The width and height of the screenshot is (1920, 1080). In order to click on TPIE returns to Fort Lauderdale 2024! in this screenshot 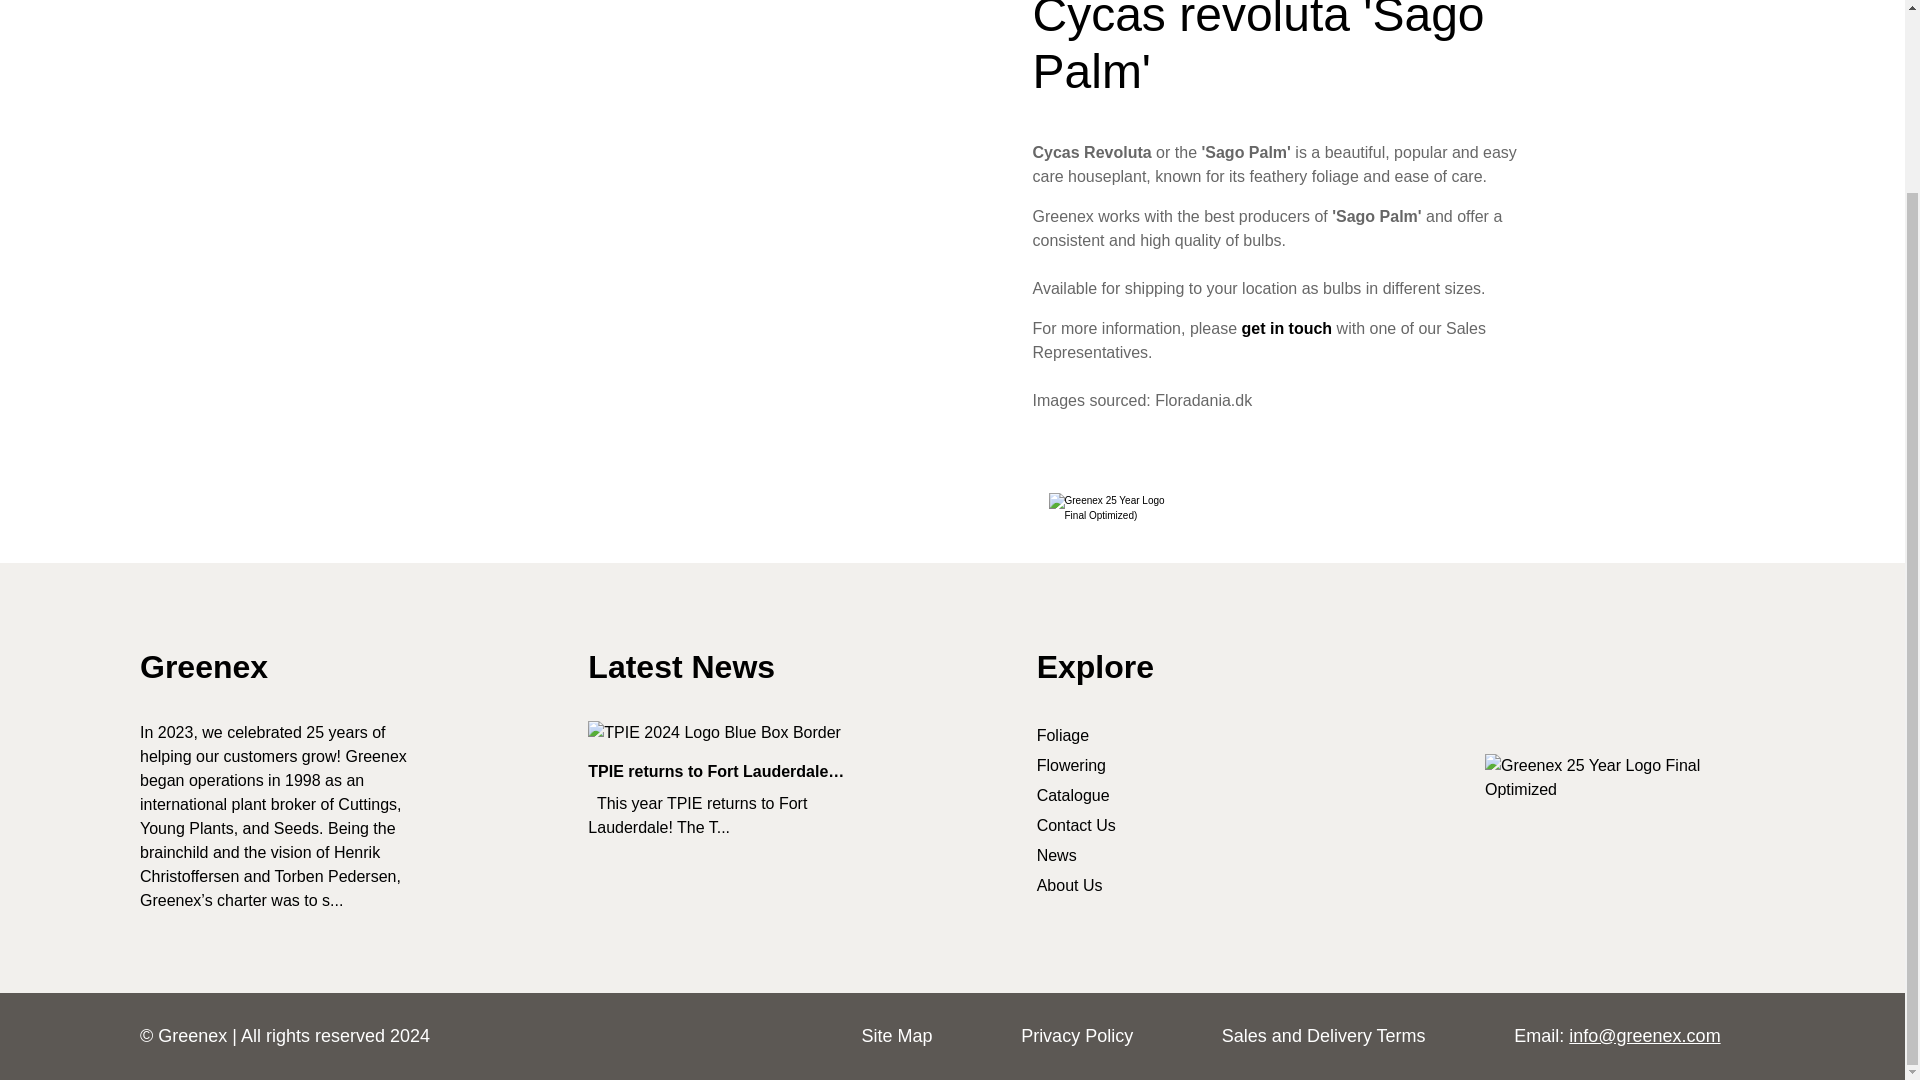, I will do `click(727, 816)`.